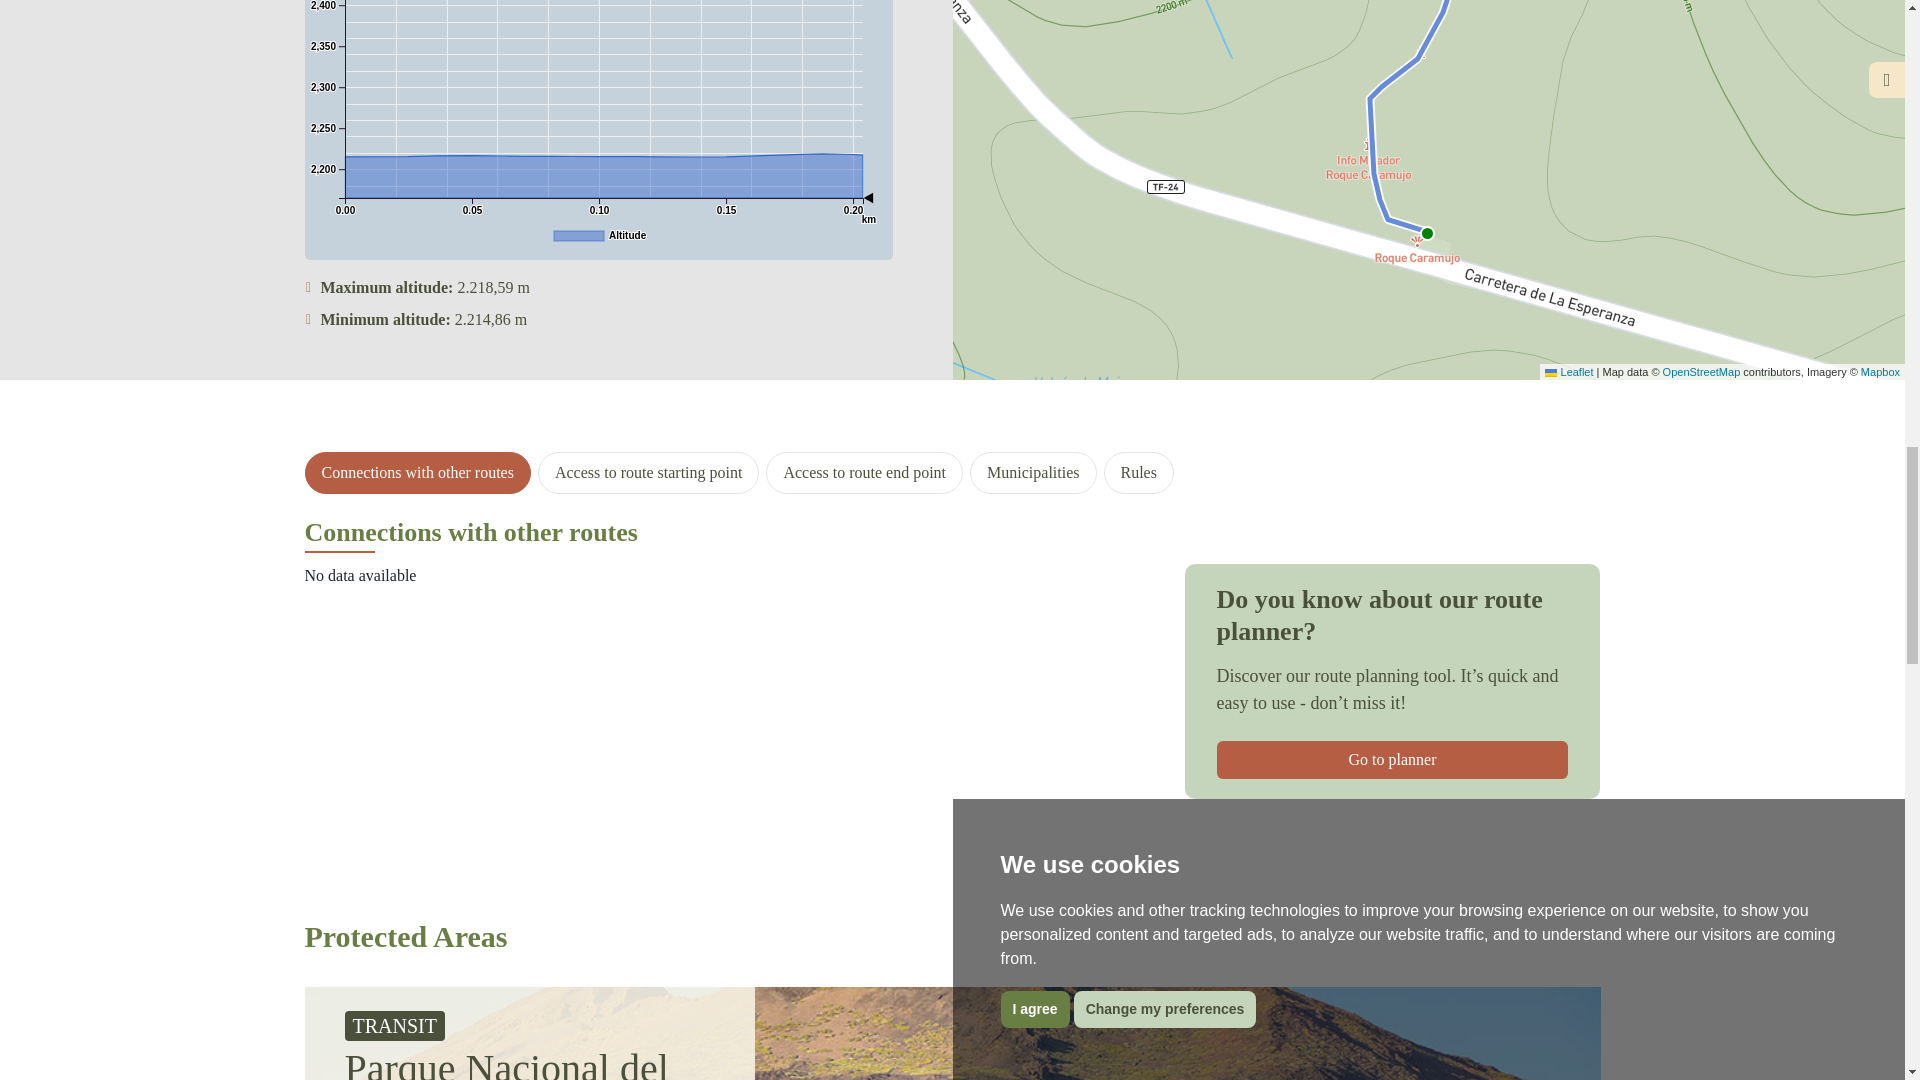 The height and width of the screenshot is (1080, 1920). Describe the element at coordinates (1569, 372) in the screenshot. I see `A JavaScript library for interactive maps` at that location.